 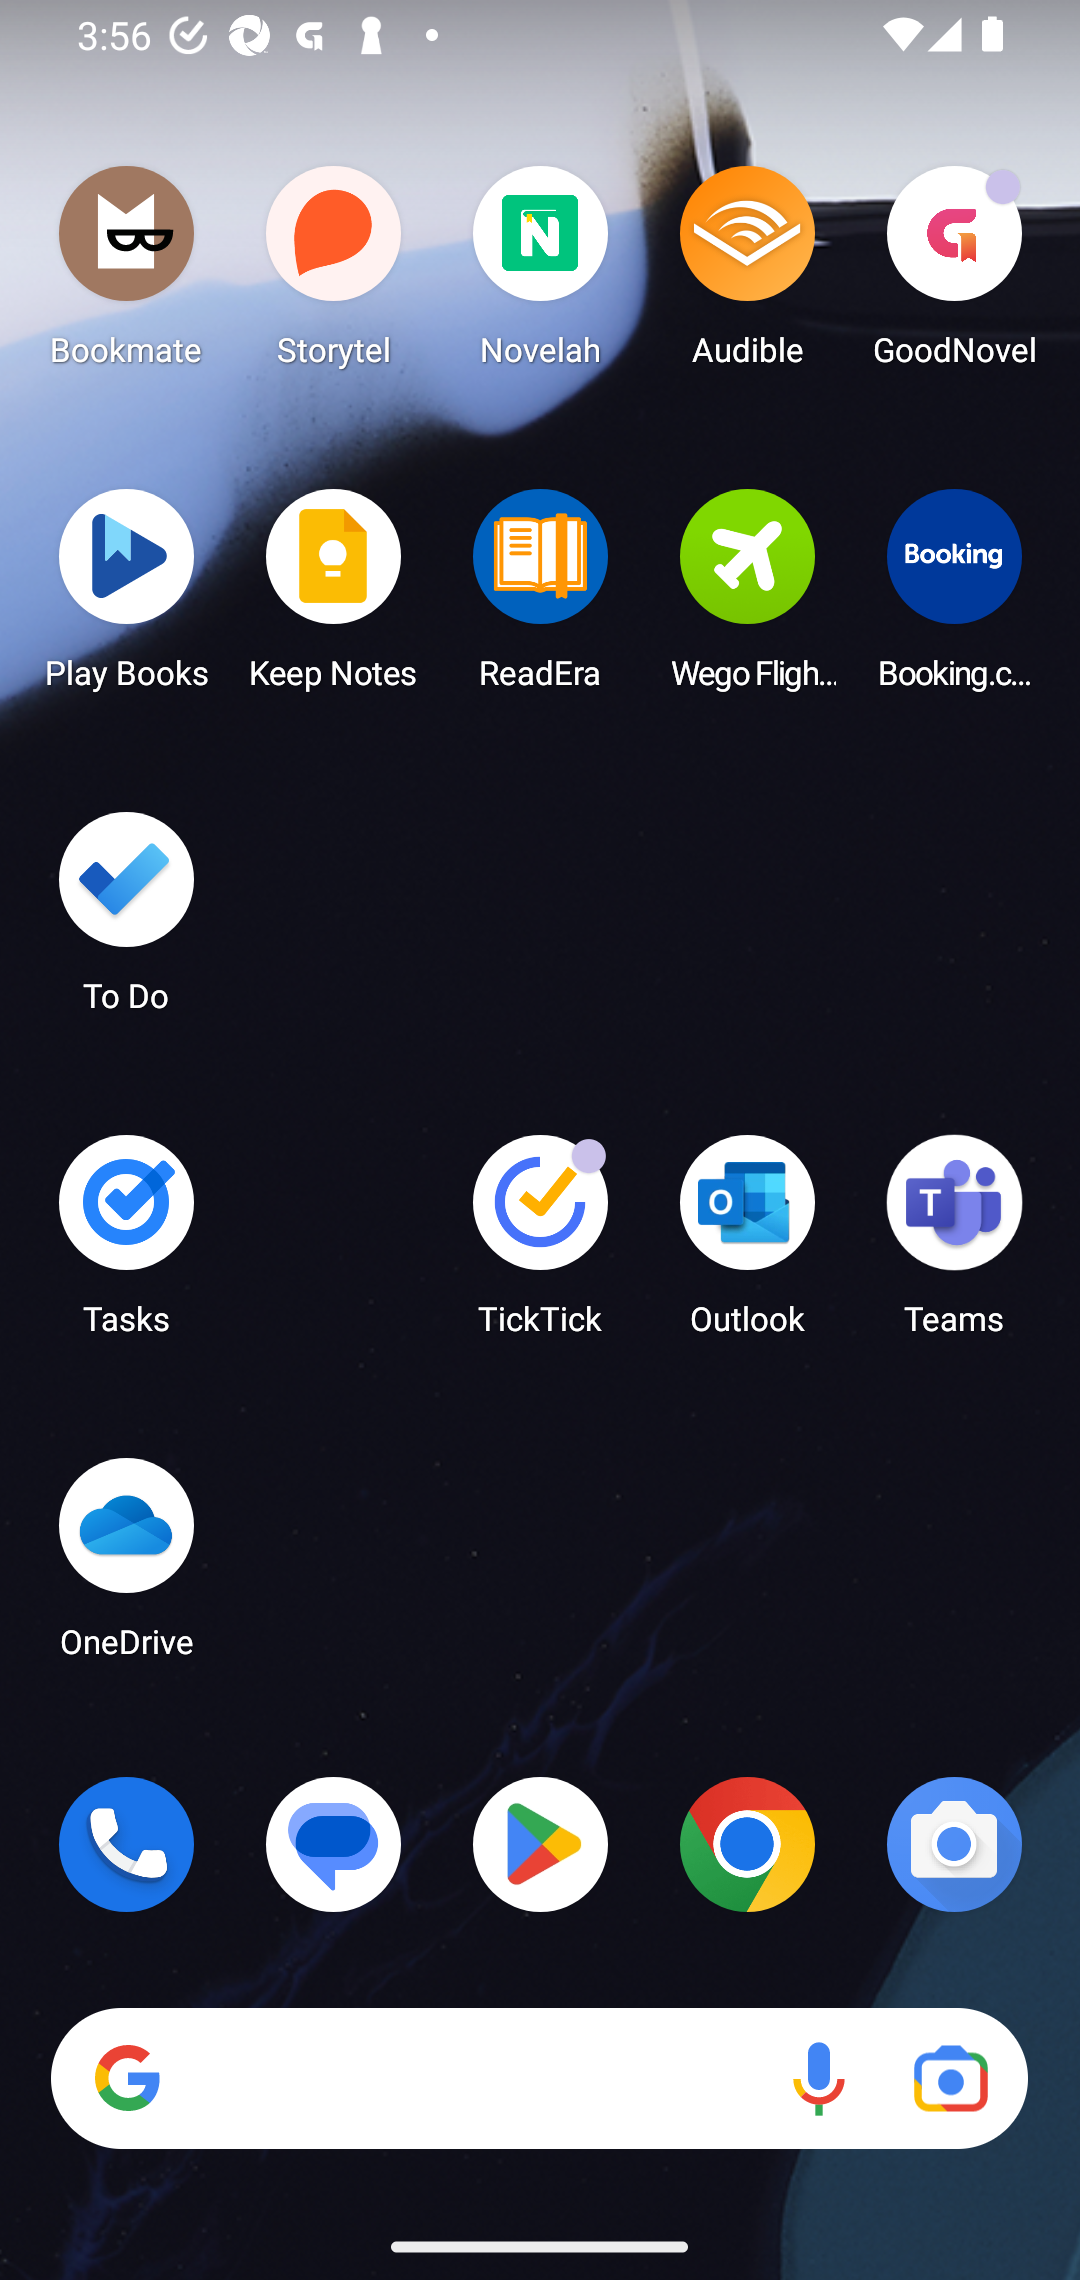 What do you see at coordinates (954, 1844) in the screenshot?
I see `Camera` at bounding box center [954, 1844].